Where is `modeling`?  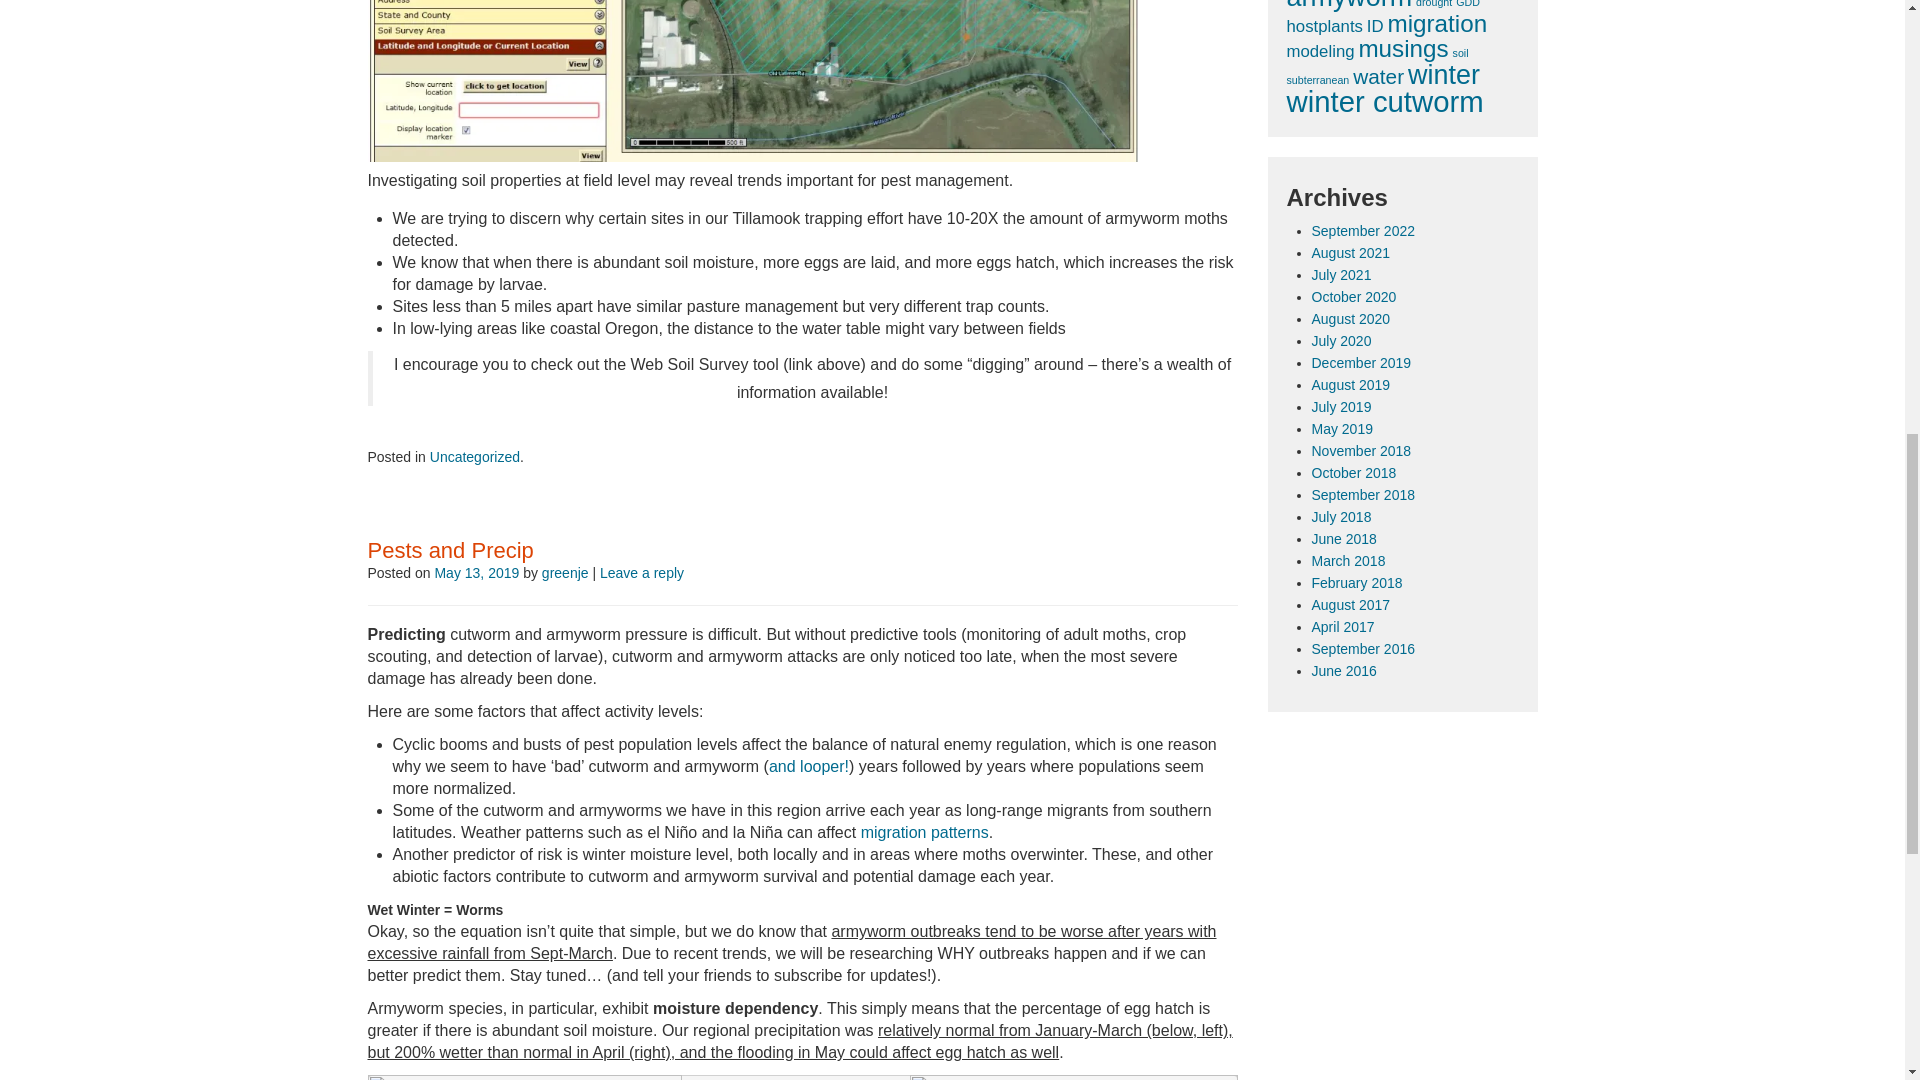 modeling is located at coordinates (1320, 51).